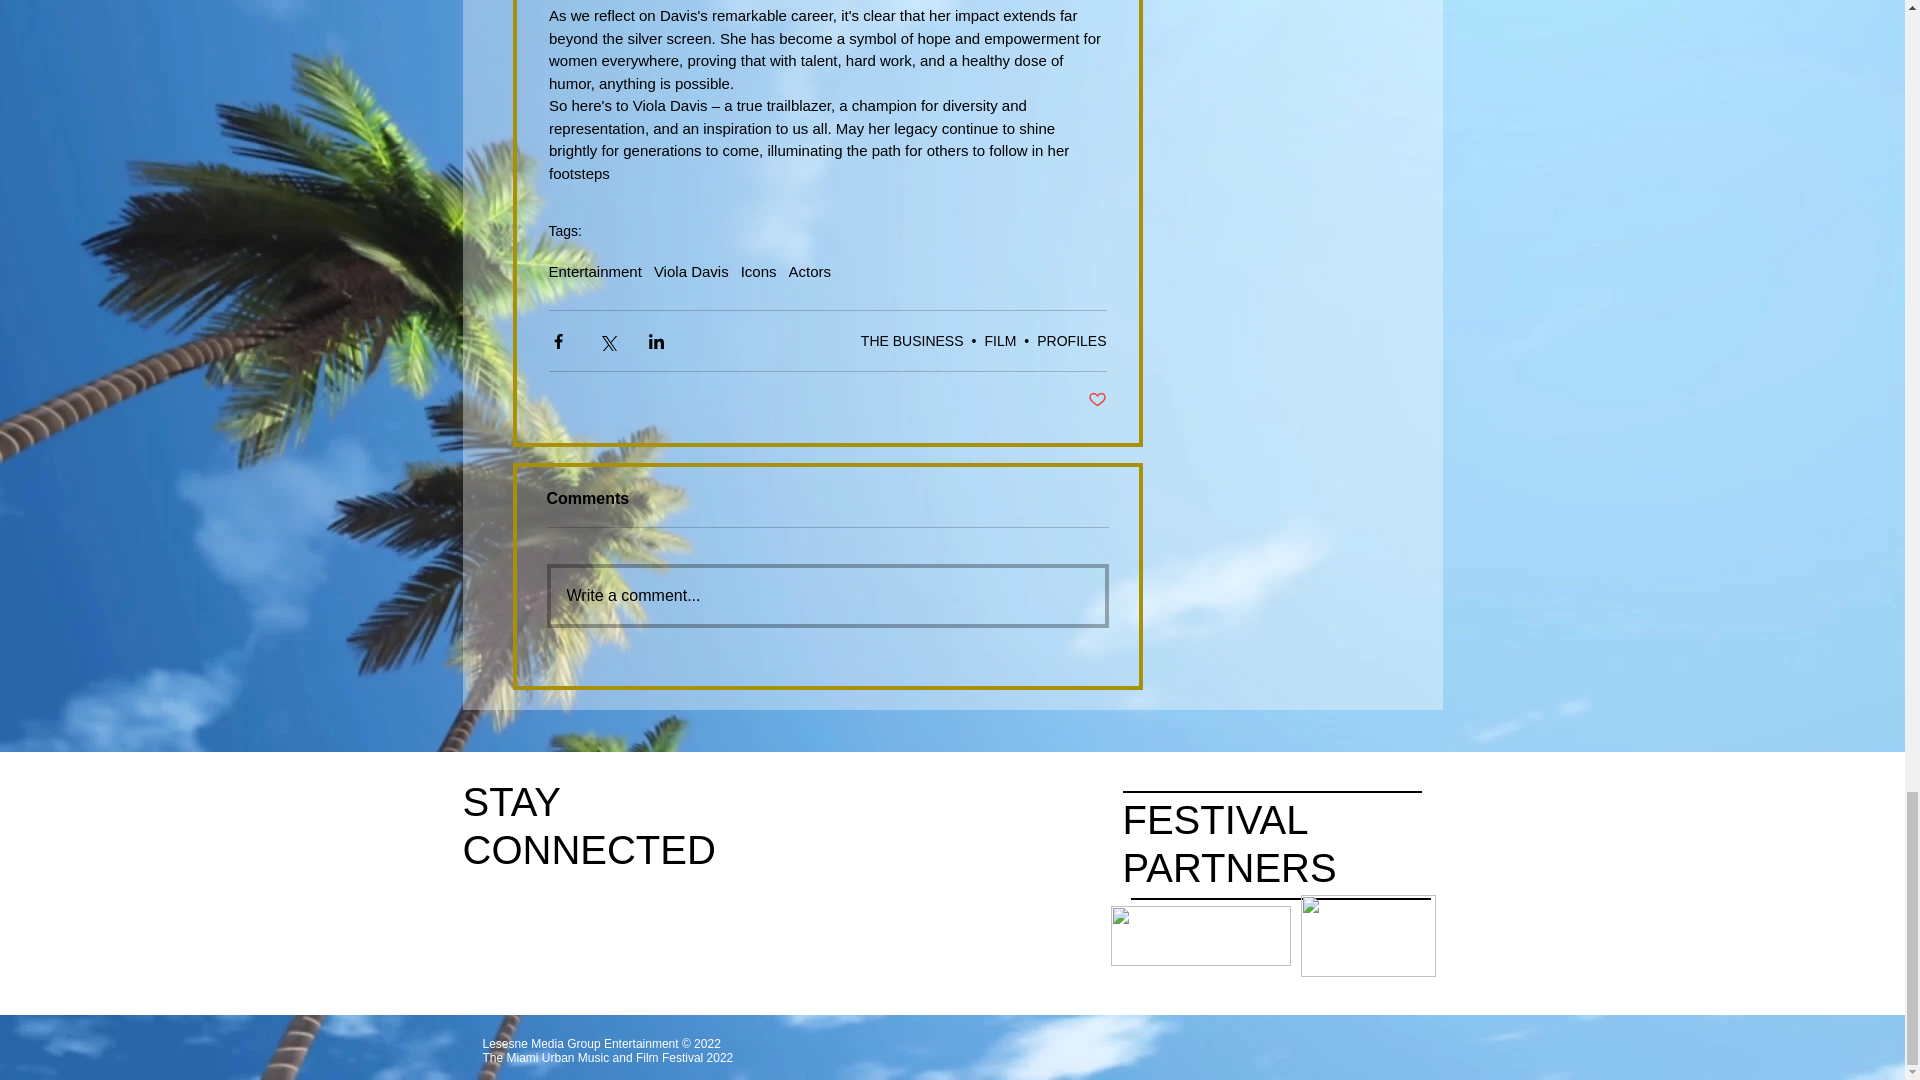 This screenshot has width=1920, height=1080. Describe the element at coordinates (759, 271) in the screenshot. I see `Icons` at that location.